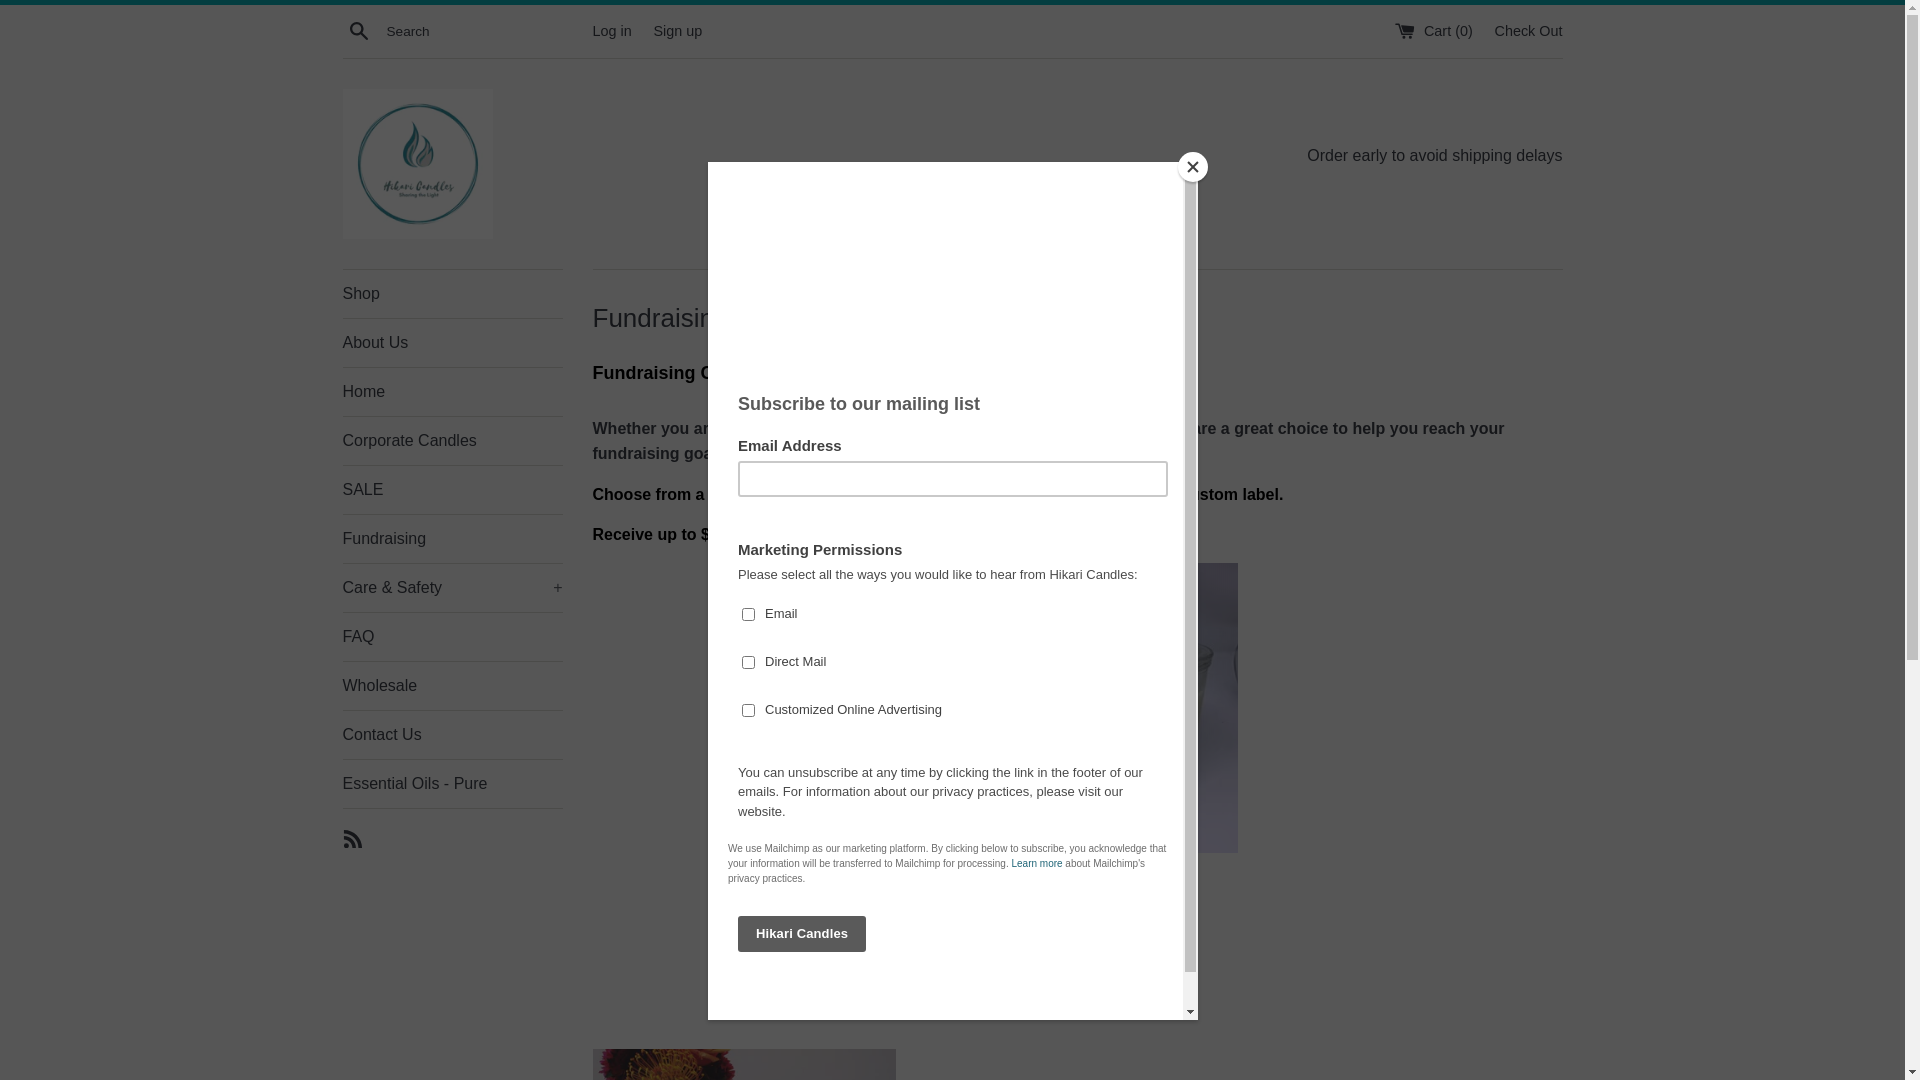 The height and width of the screenshot is (1080, 1920). I want to click on Corporate Candles, so click(452, 441).